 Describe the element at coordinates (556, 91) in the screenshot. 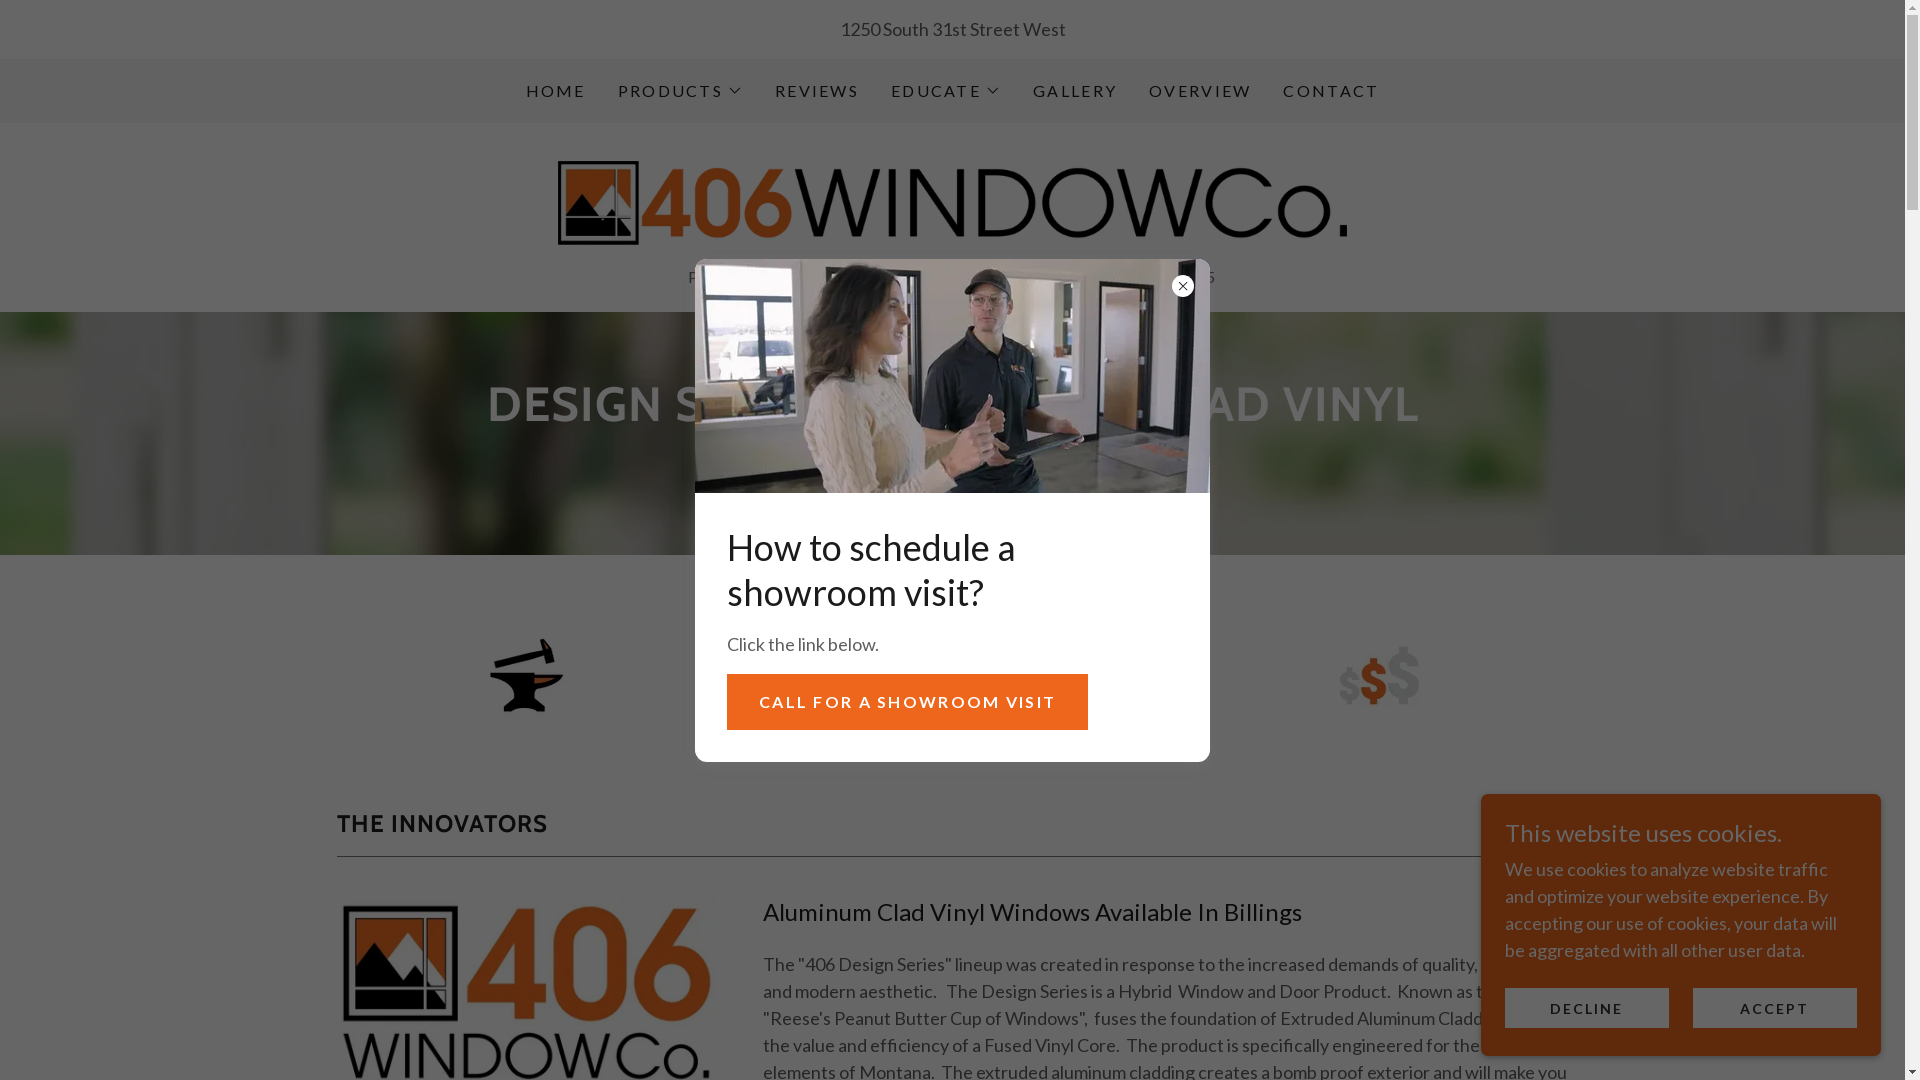

I see `HOME` at that location.